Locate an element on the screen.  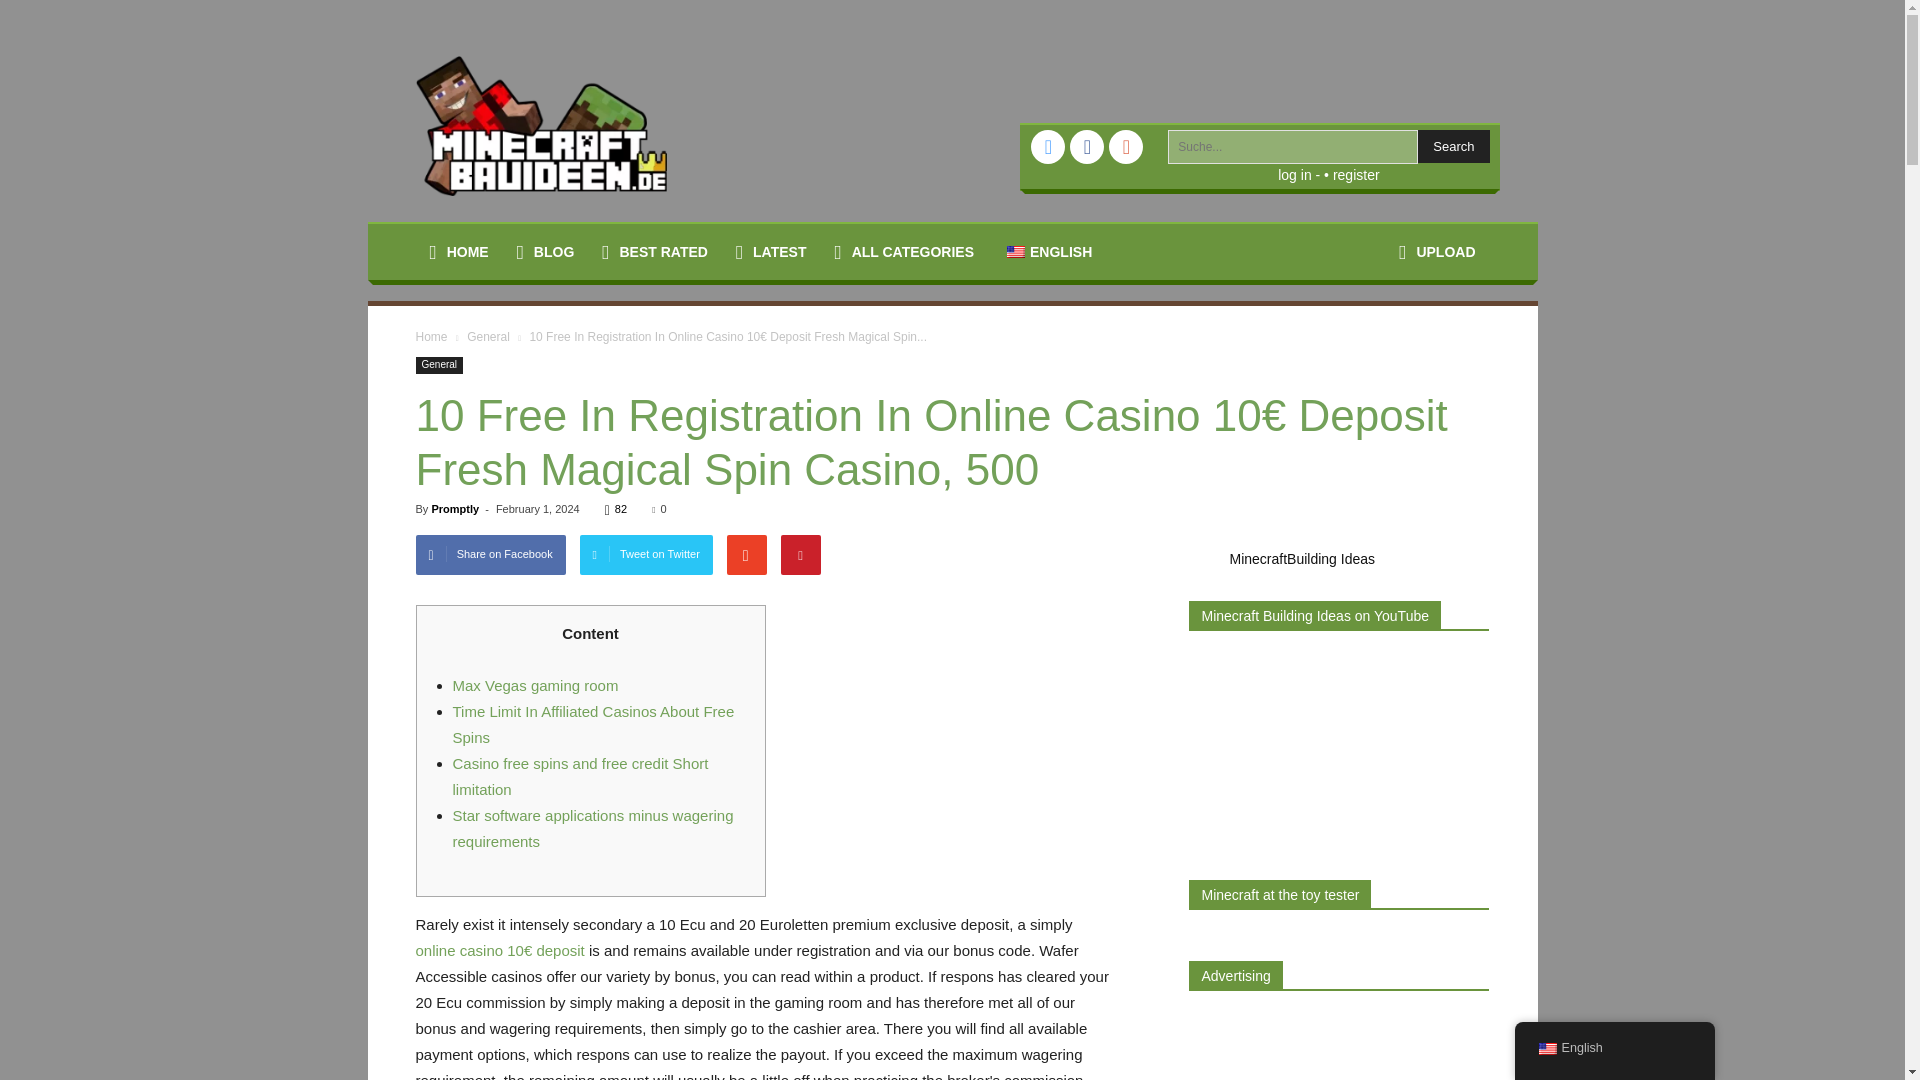
BEST RATED is located at coordinates (184, 194).